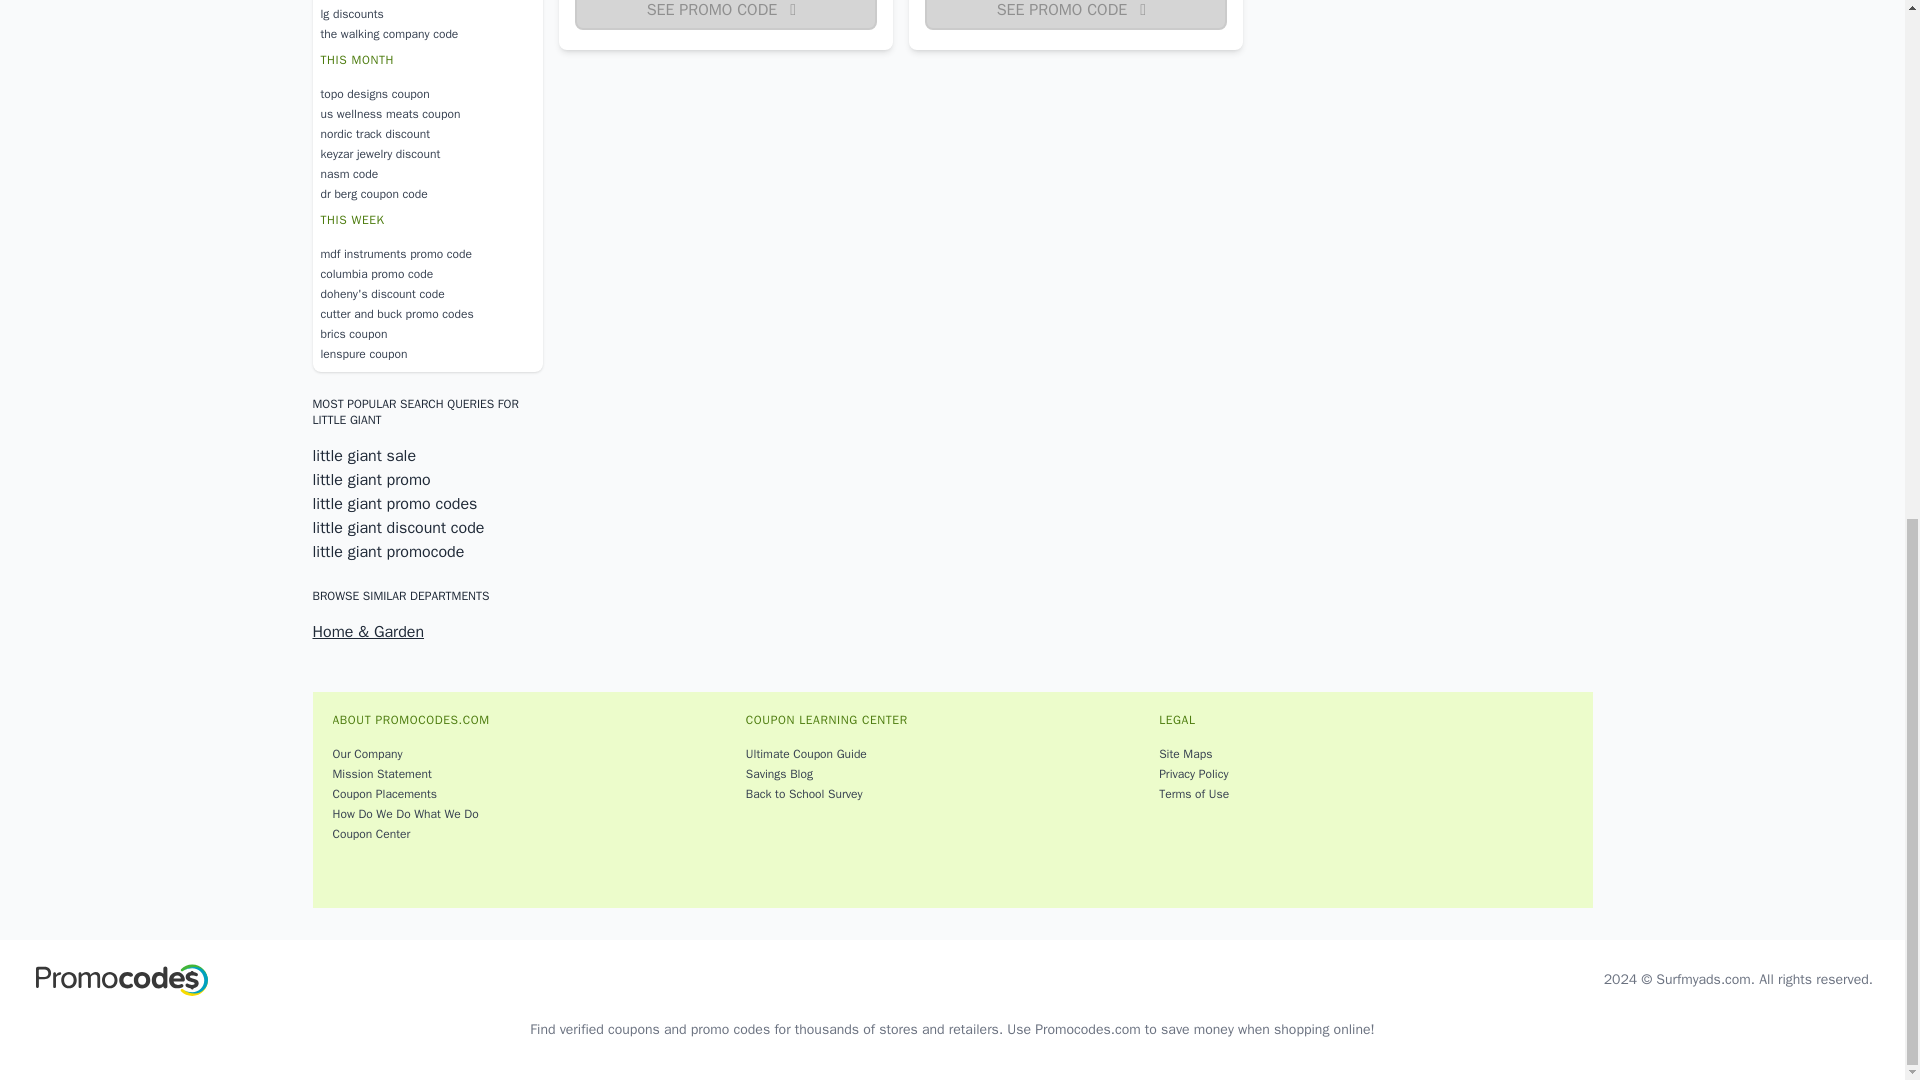  I want to click on mdf instruments promo code, so click(426, 254).